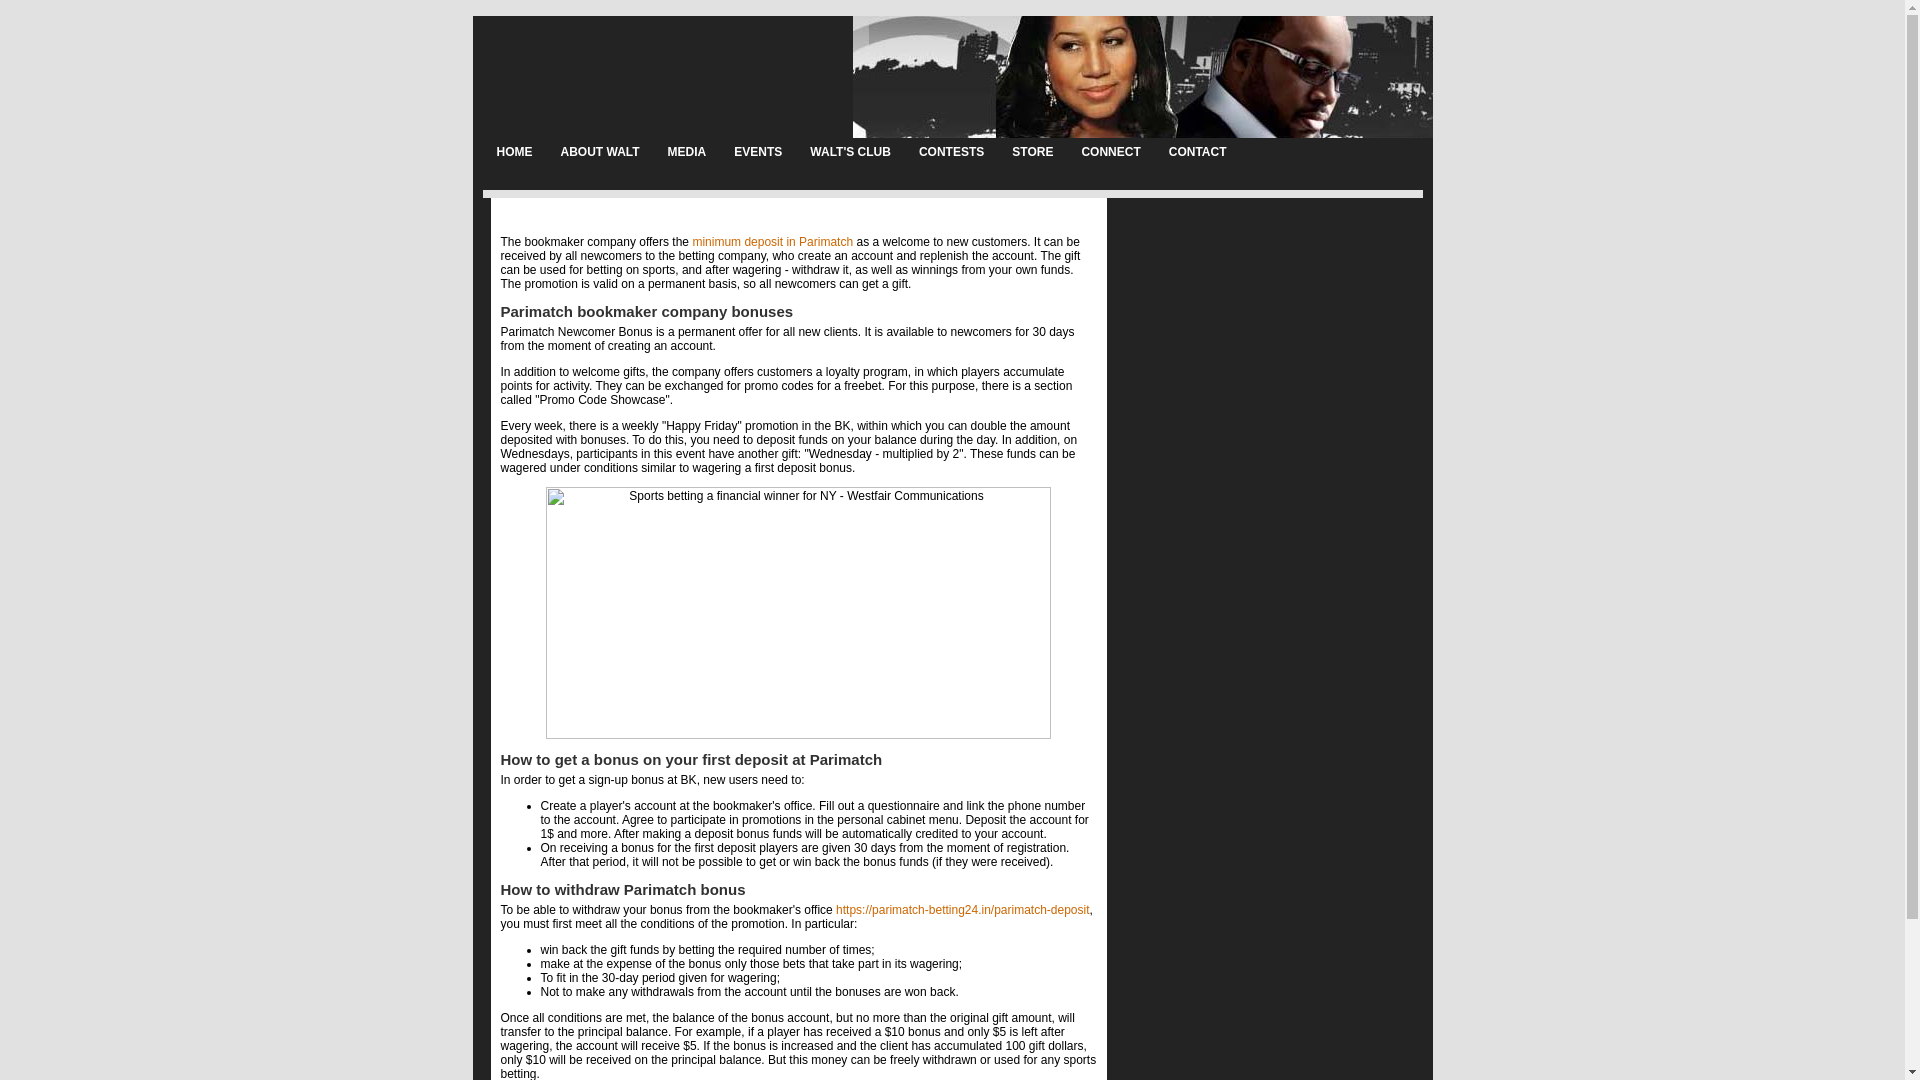  What do you see at coordinates (1110, 152) in the screenshot?
I see `CONNECT` at bounding box center [1110, 152].